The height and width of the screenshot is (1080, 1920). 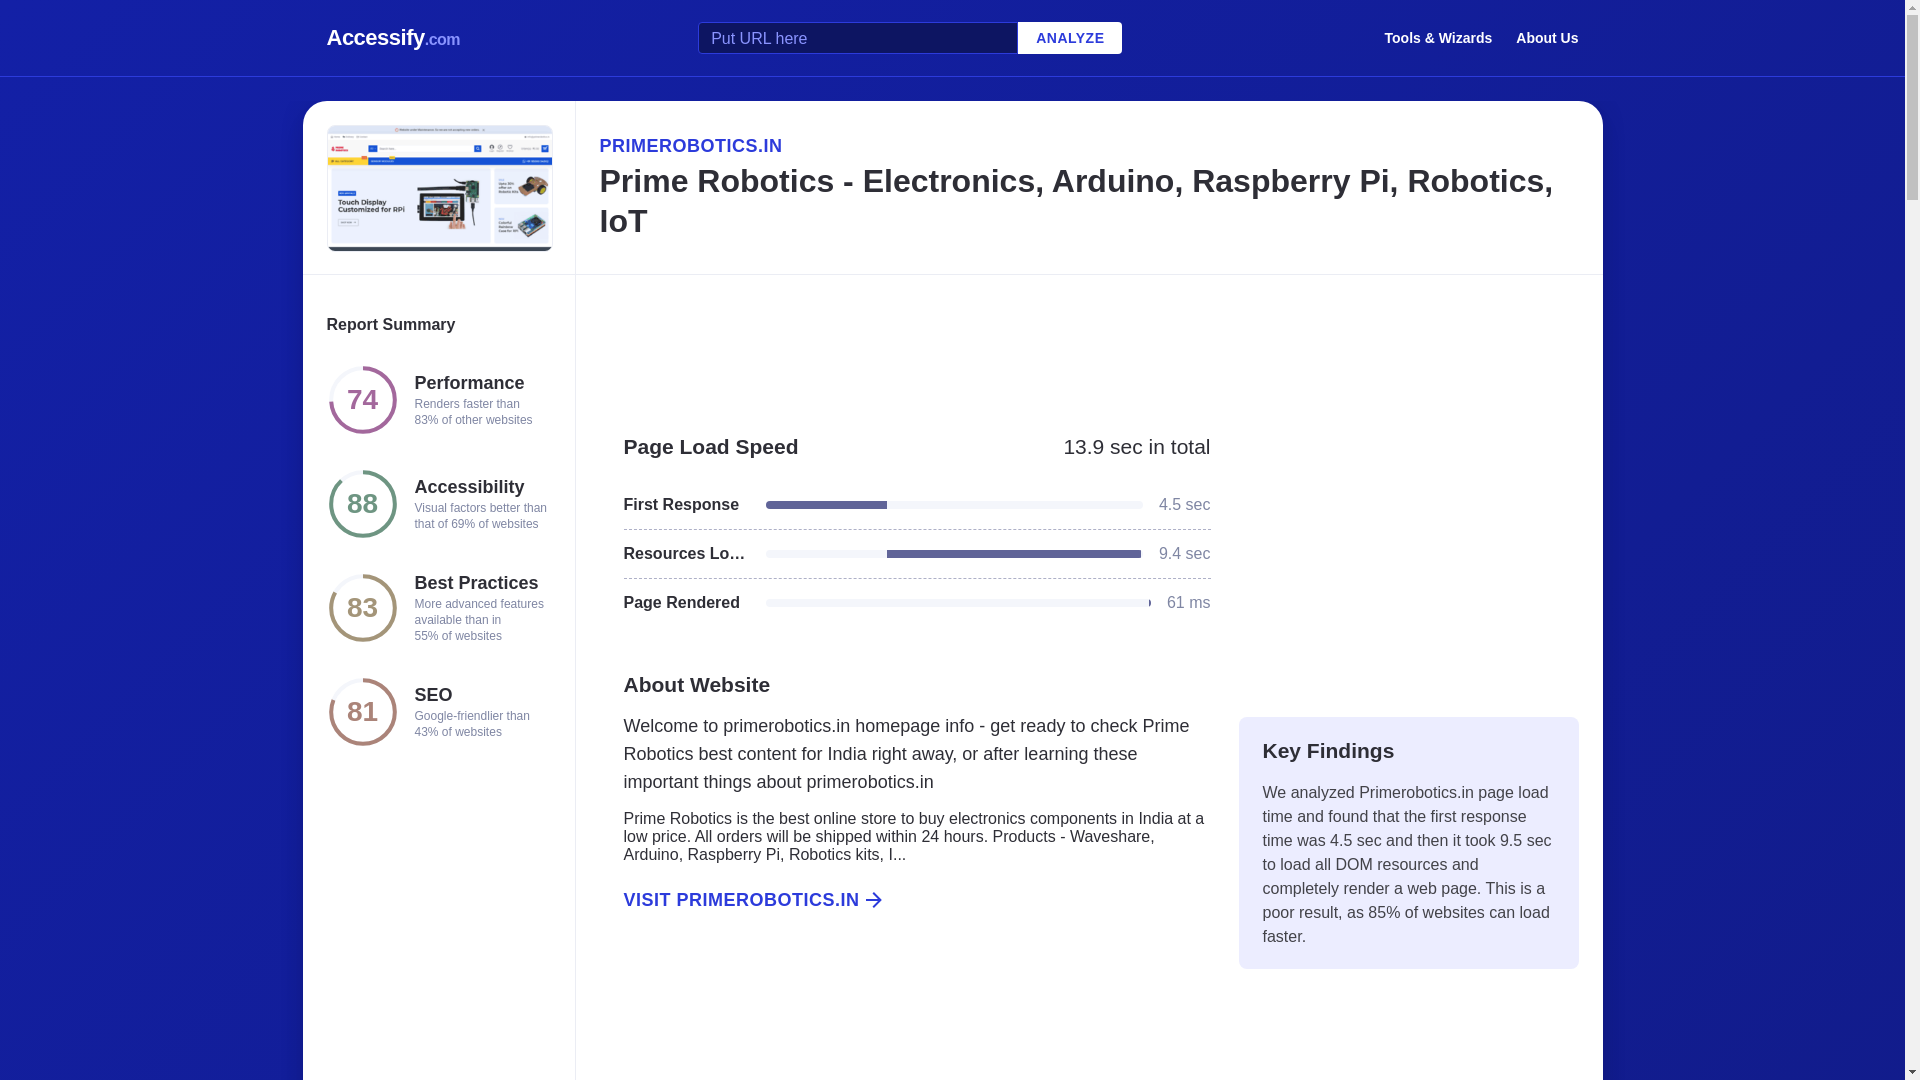 What do you see at coordinates (905, 1018) in the screenshot?
I see `Advertisement` at bounding box center [905, 1018].